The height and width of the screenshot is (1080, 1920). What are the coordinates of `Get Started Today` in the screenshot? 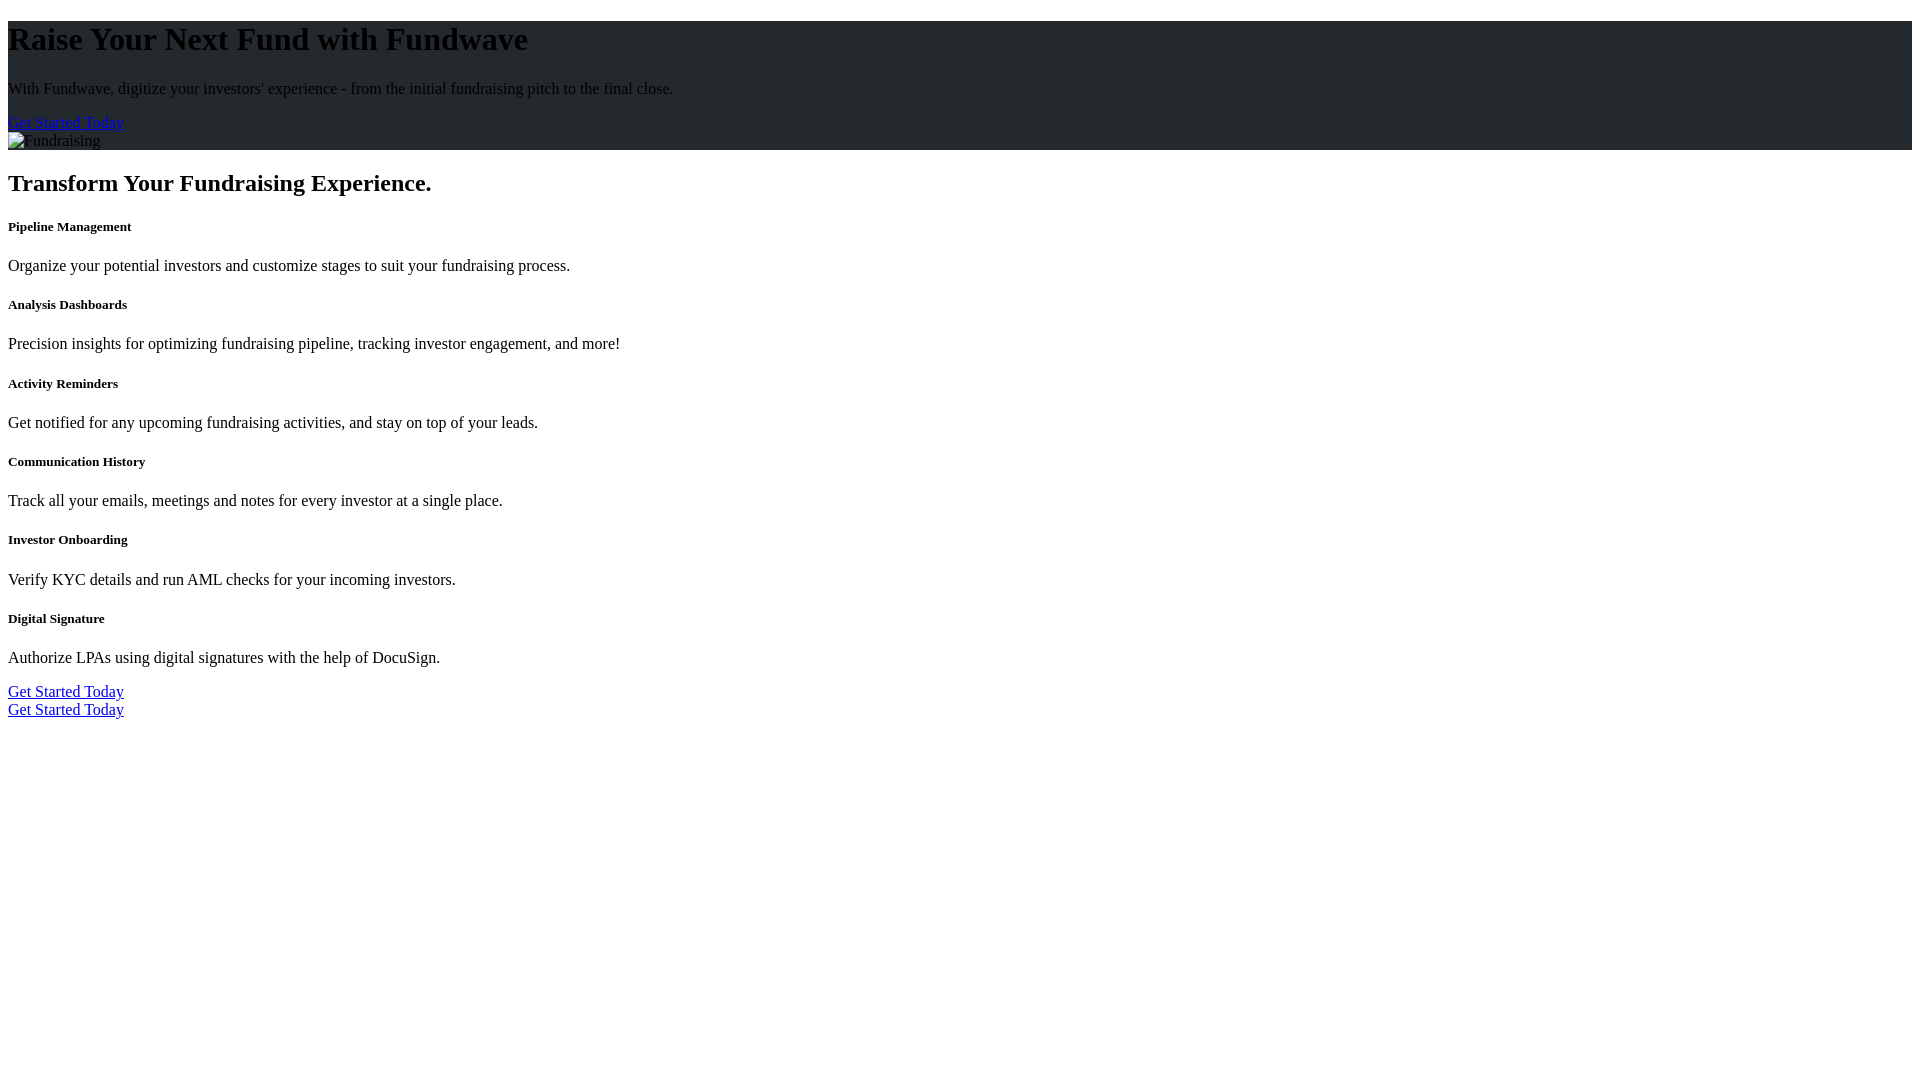 It's located at (66, 709).